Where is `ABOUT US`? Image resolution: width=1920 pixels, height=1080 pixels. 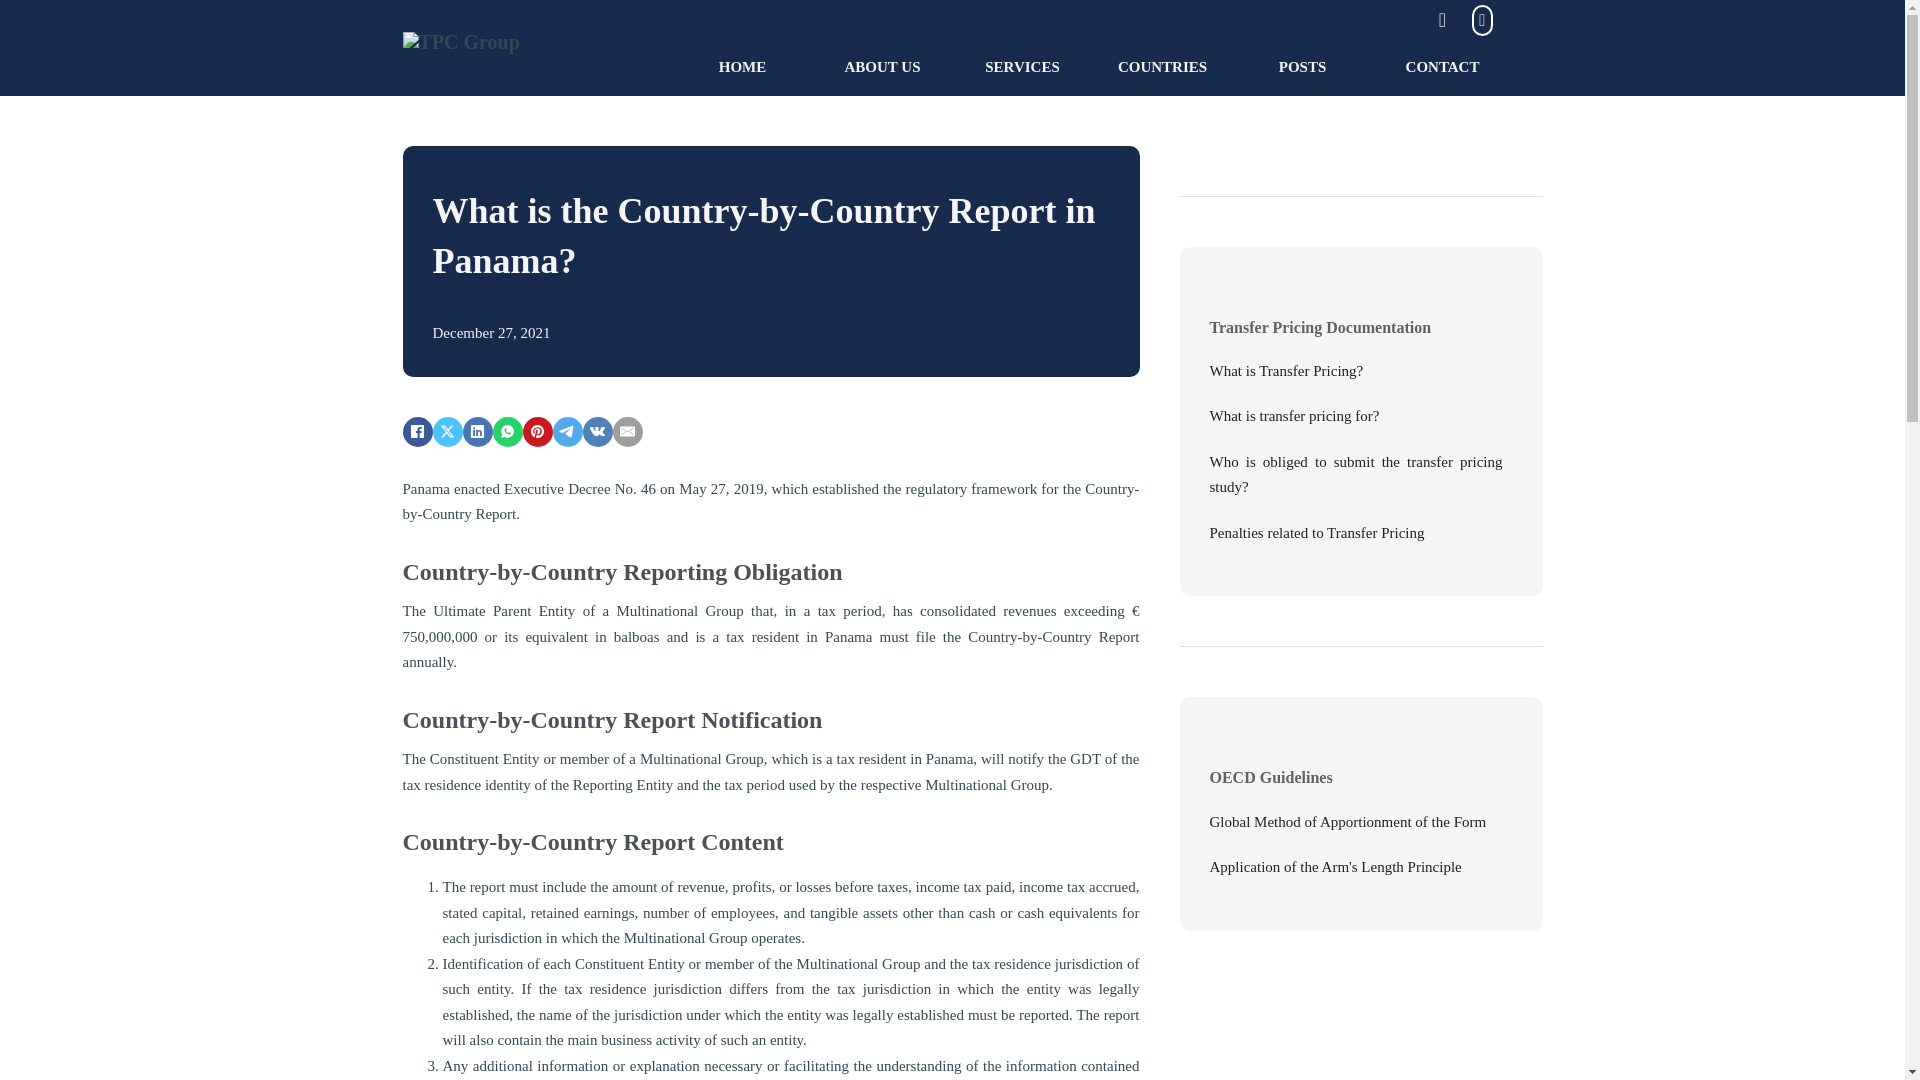
ABOUT US is located at coordinates (882, 68).